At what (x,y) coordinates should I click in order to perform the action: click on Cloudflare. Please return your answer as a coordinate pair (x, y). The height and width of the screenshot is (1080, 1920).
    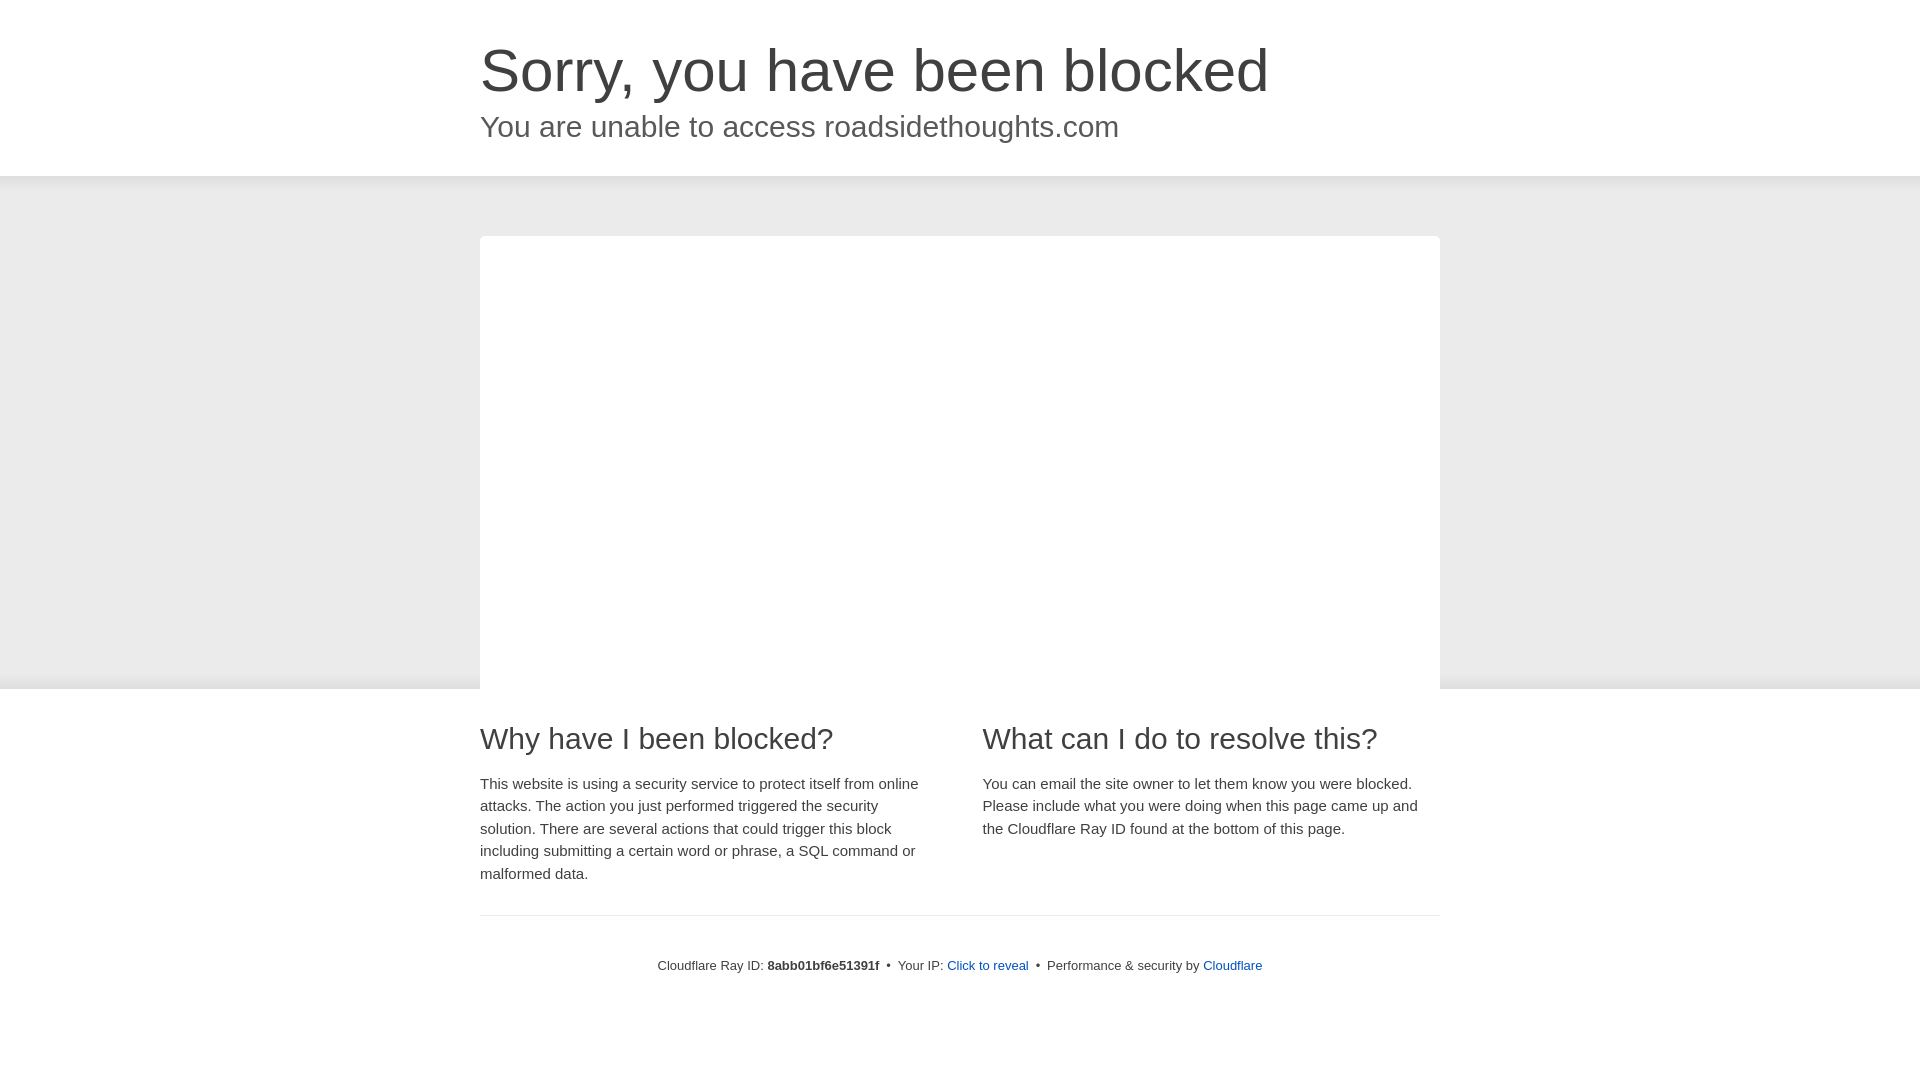
    Looking at the image, I should click on (1232, 965).